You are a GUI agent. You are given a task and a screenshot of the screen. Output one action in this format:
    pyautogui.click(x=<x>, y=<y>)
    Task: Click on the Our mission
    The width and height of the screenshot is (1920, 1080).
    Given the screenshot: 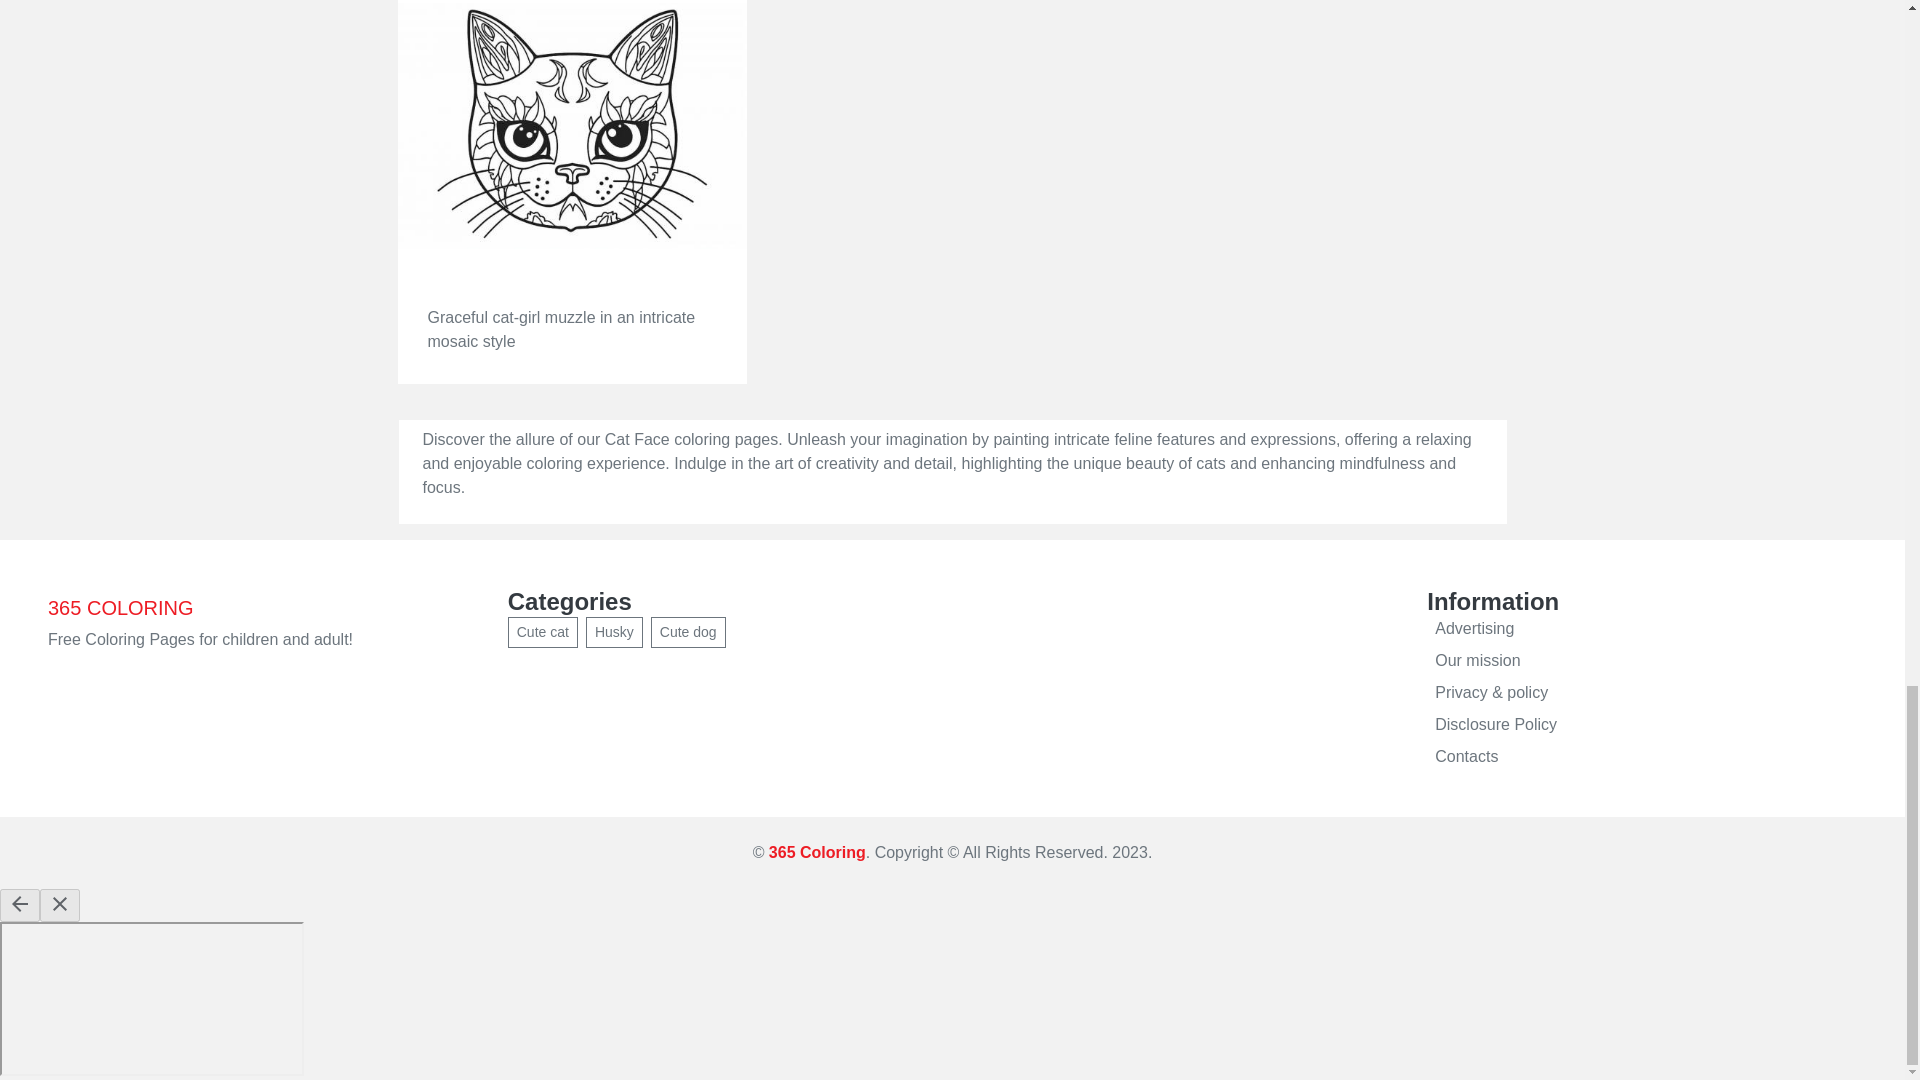 What is the action you would take?
    pyautogui.click(x=1641, y=660)
    